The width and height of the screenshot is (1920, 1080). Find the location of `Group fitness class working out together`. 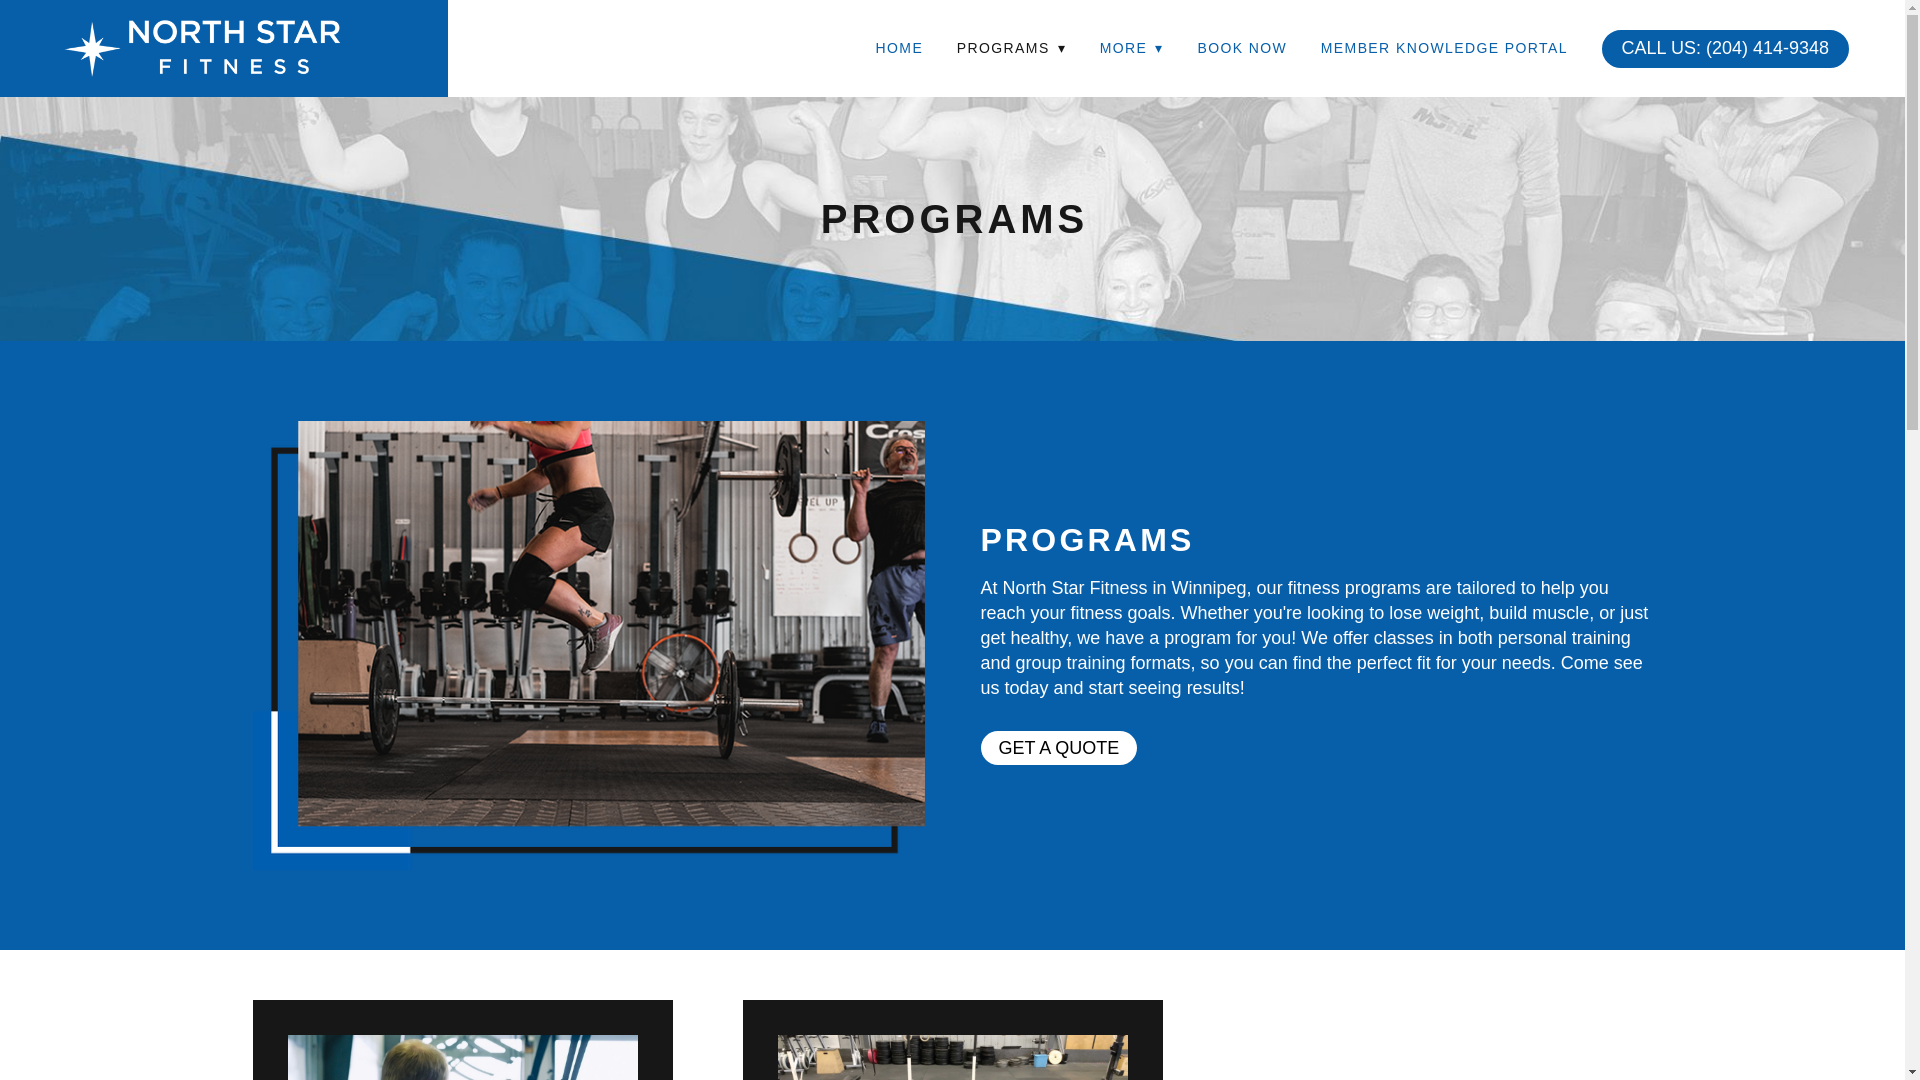

Group fitness class working out together is located at coordinates (952, 1057).